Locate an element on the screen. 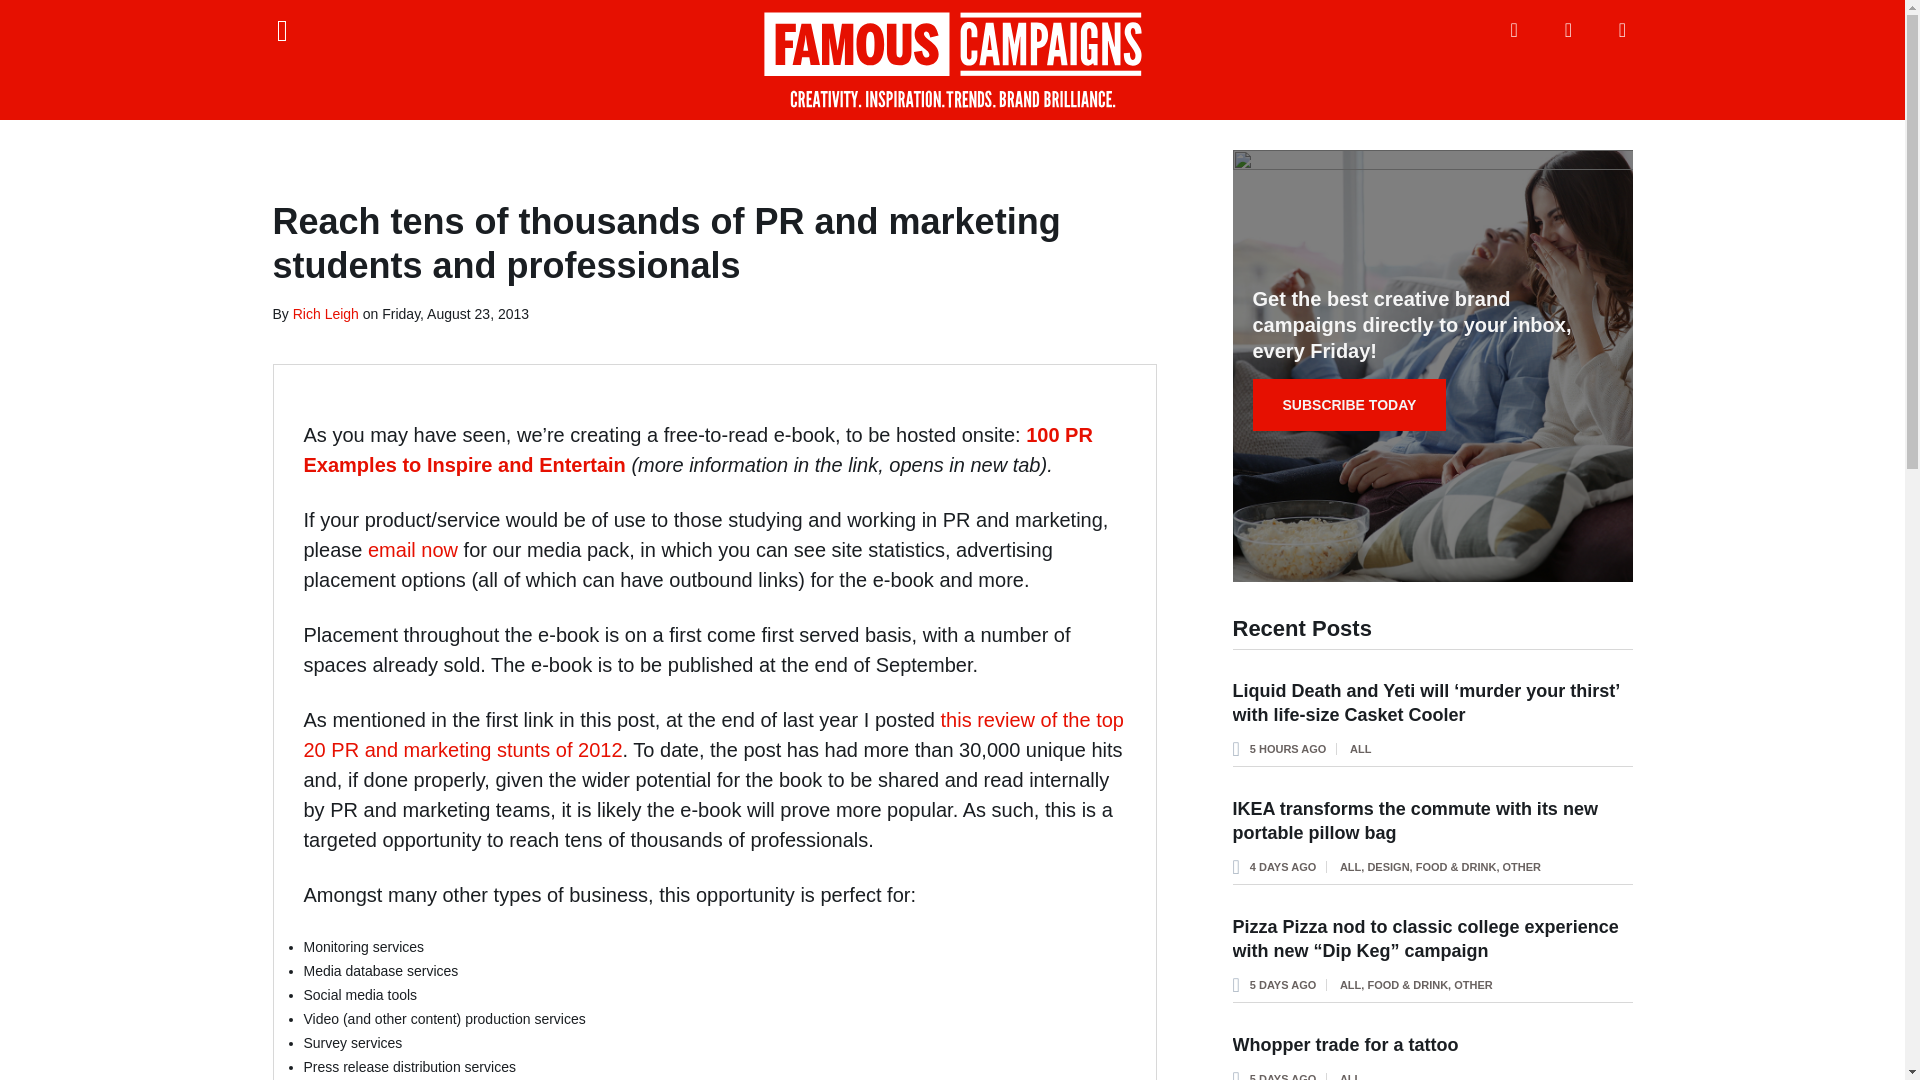  Famous Campaigns is located at coordinates (952, 60).